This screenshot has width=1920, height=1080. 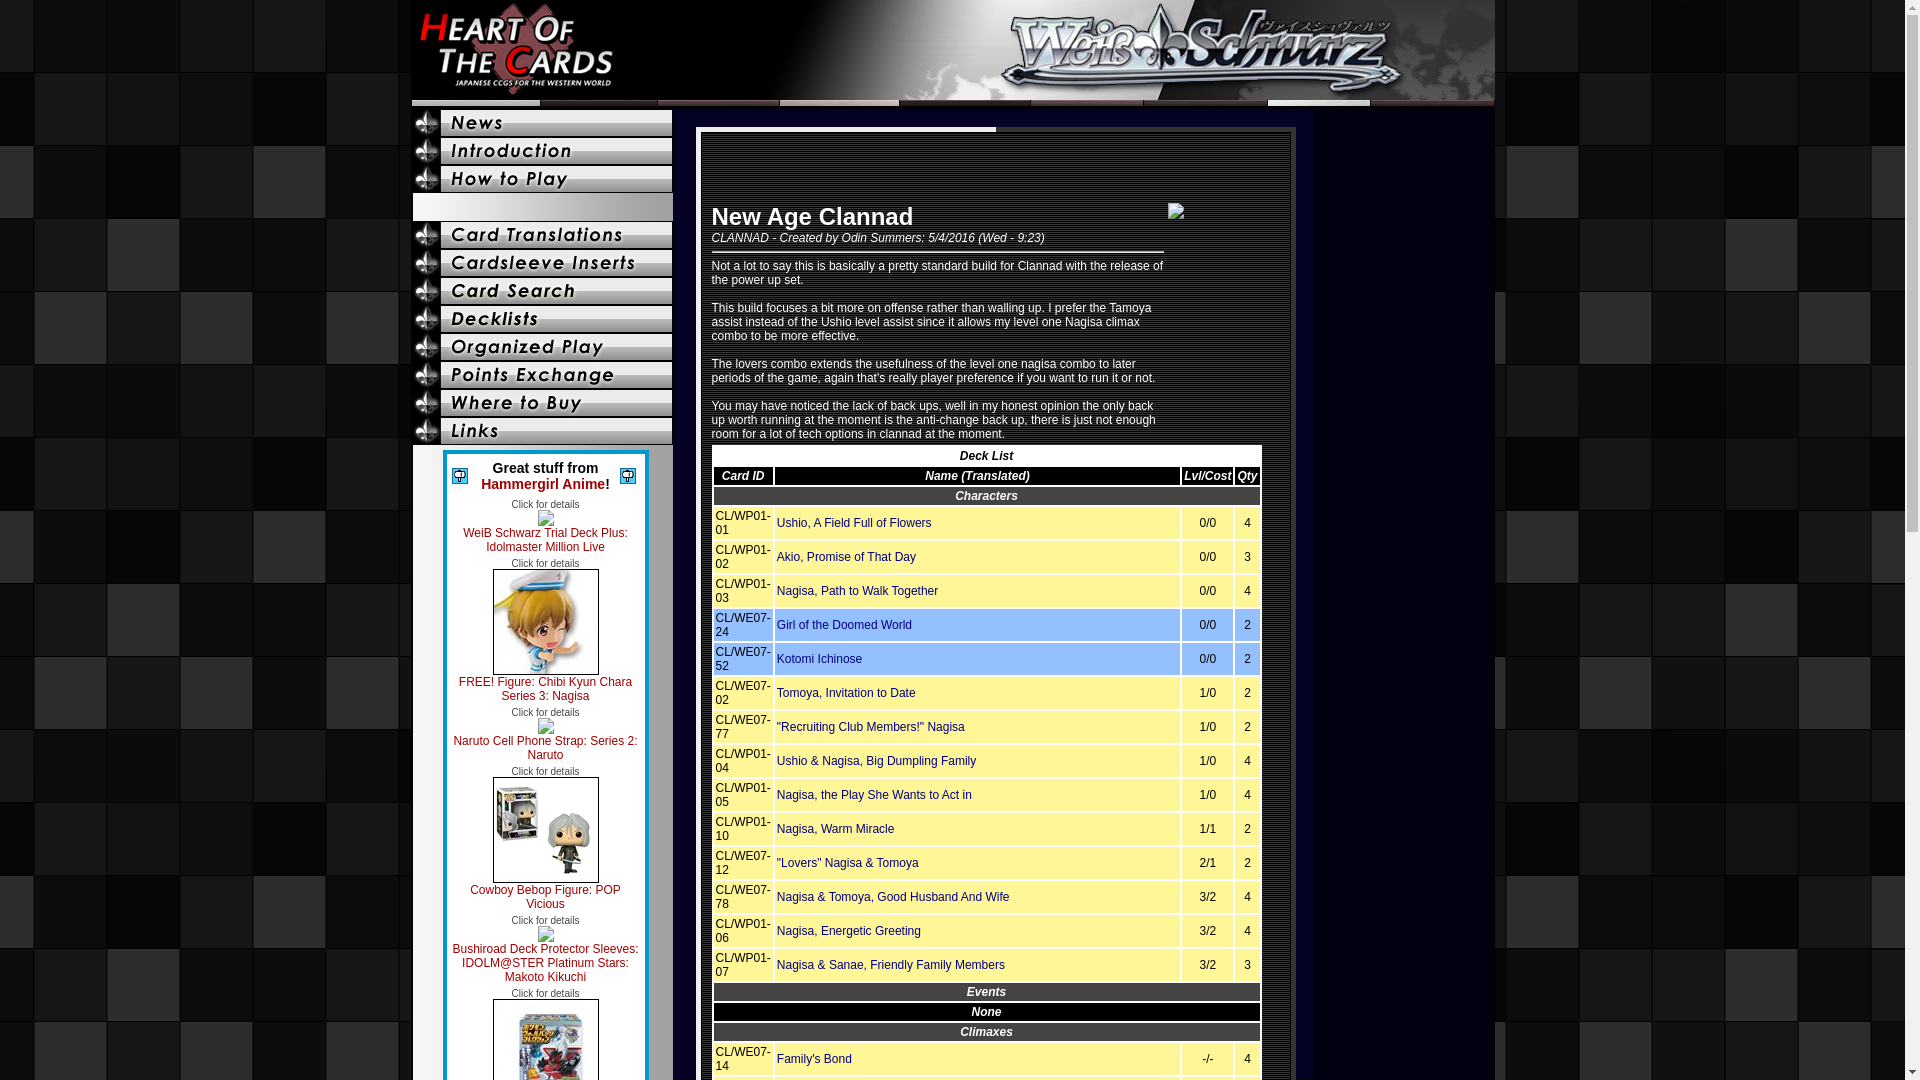 I want to click on Advertisement, so click(x=544, y=123).